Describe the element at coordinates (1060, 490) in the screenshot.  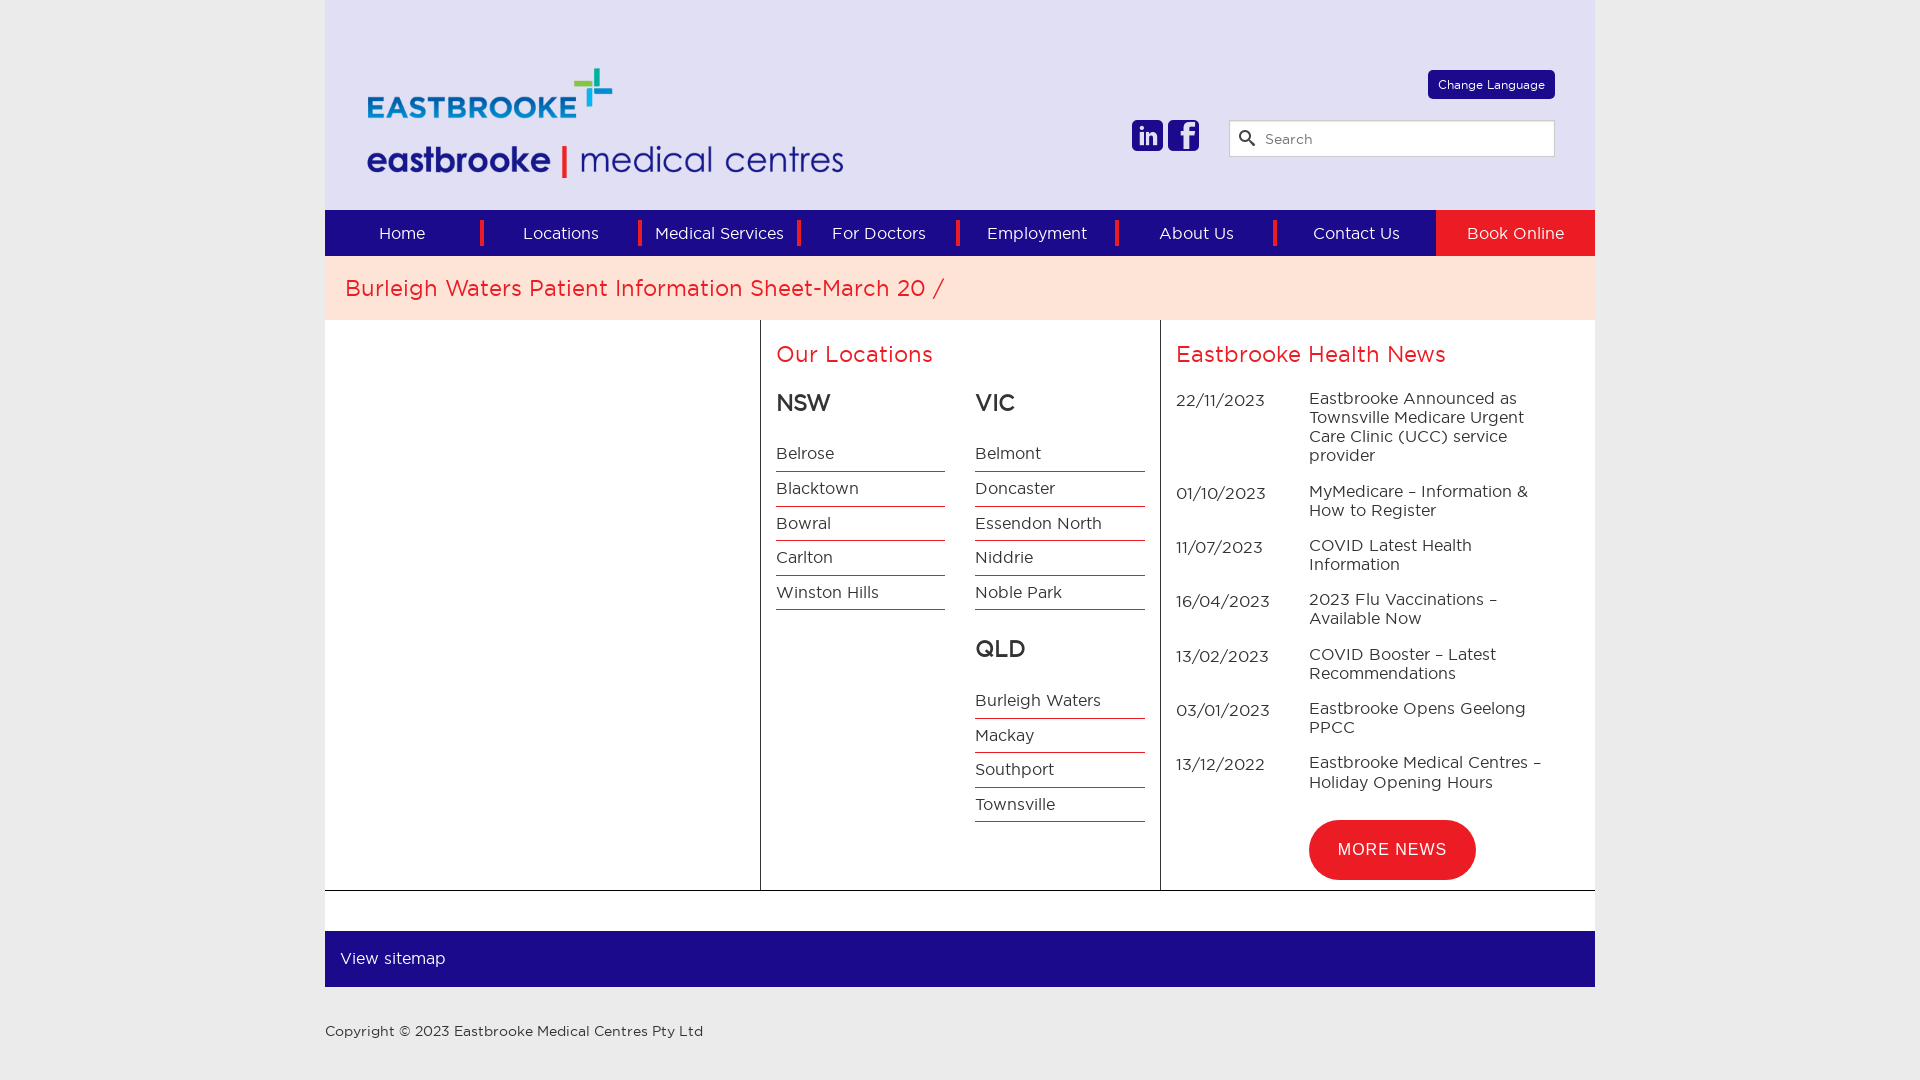
I see `Doncaster` at that location.